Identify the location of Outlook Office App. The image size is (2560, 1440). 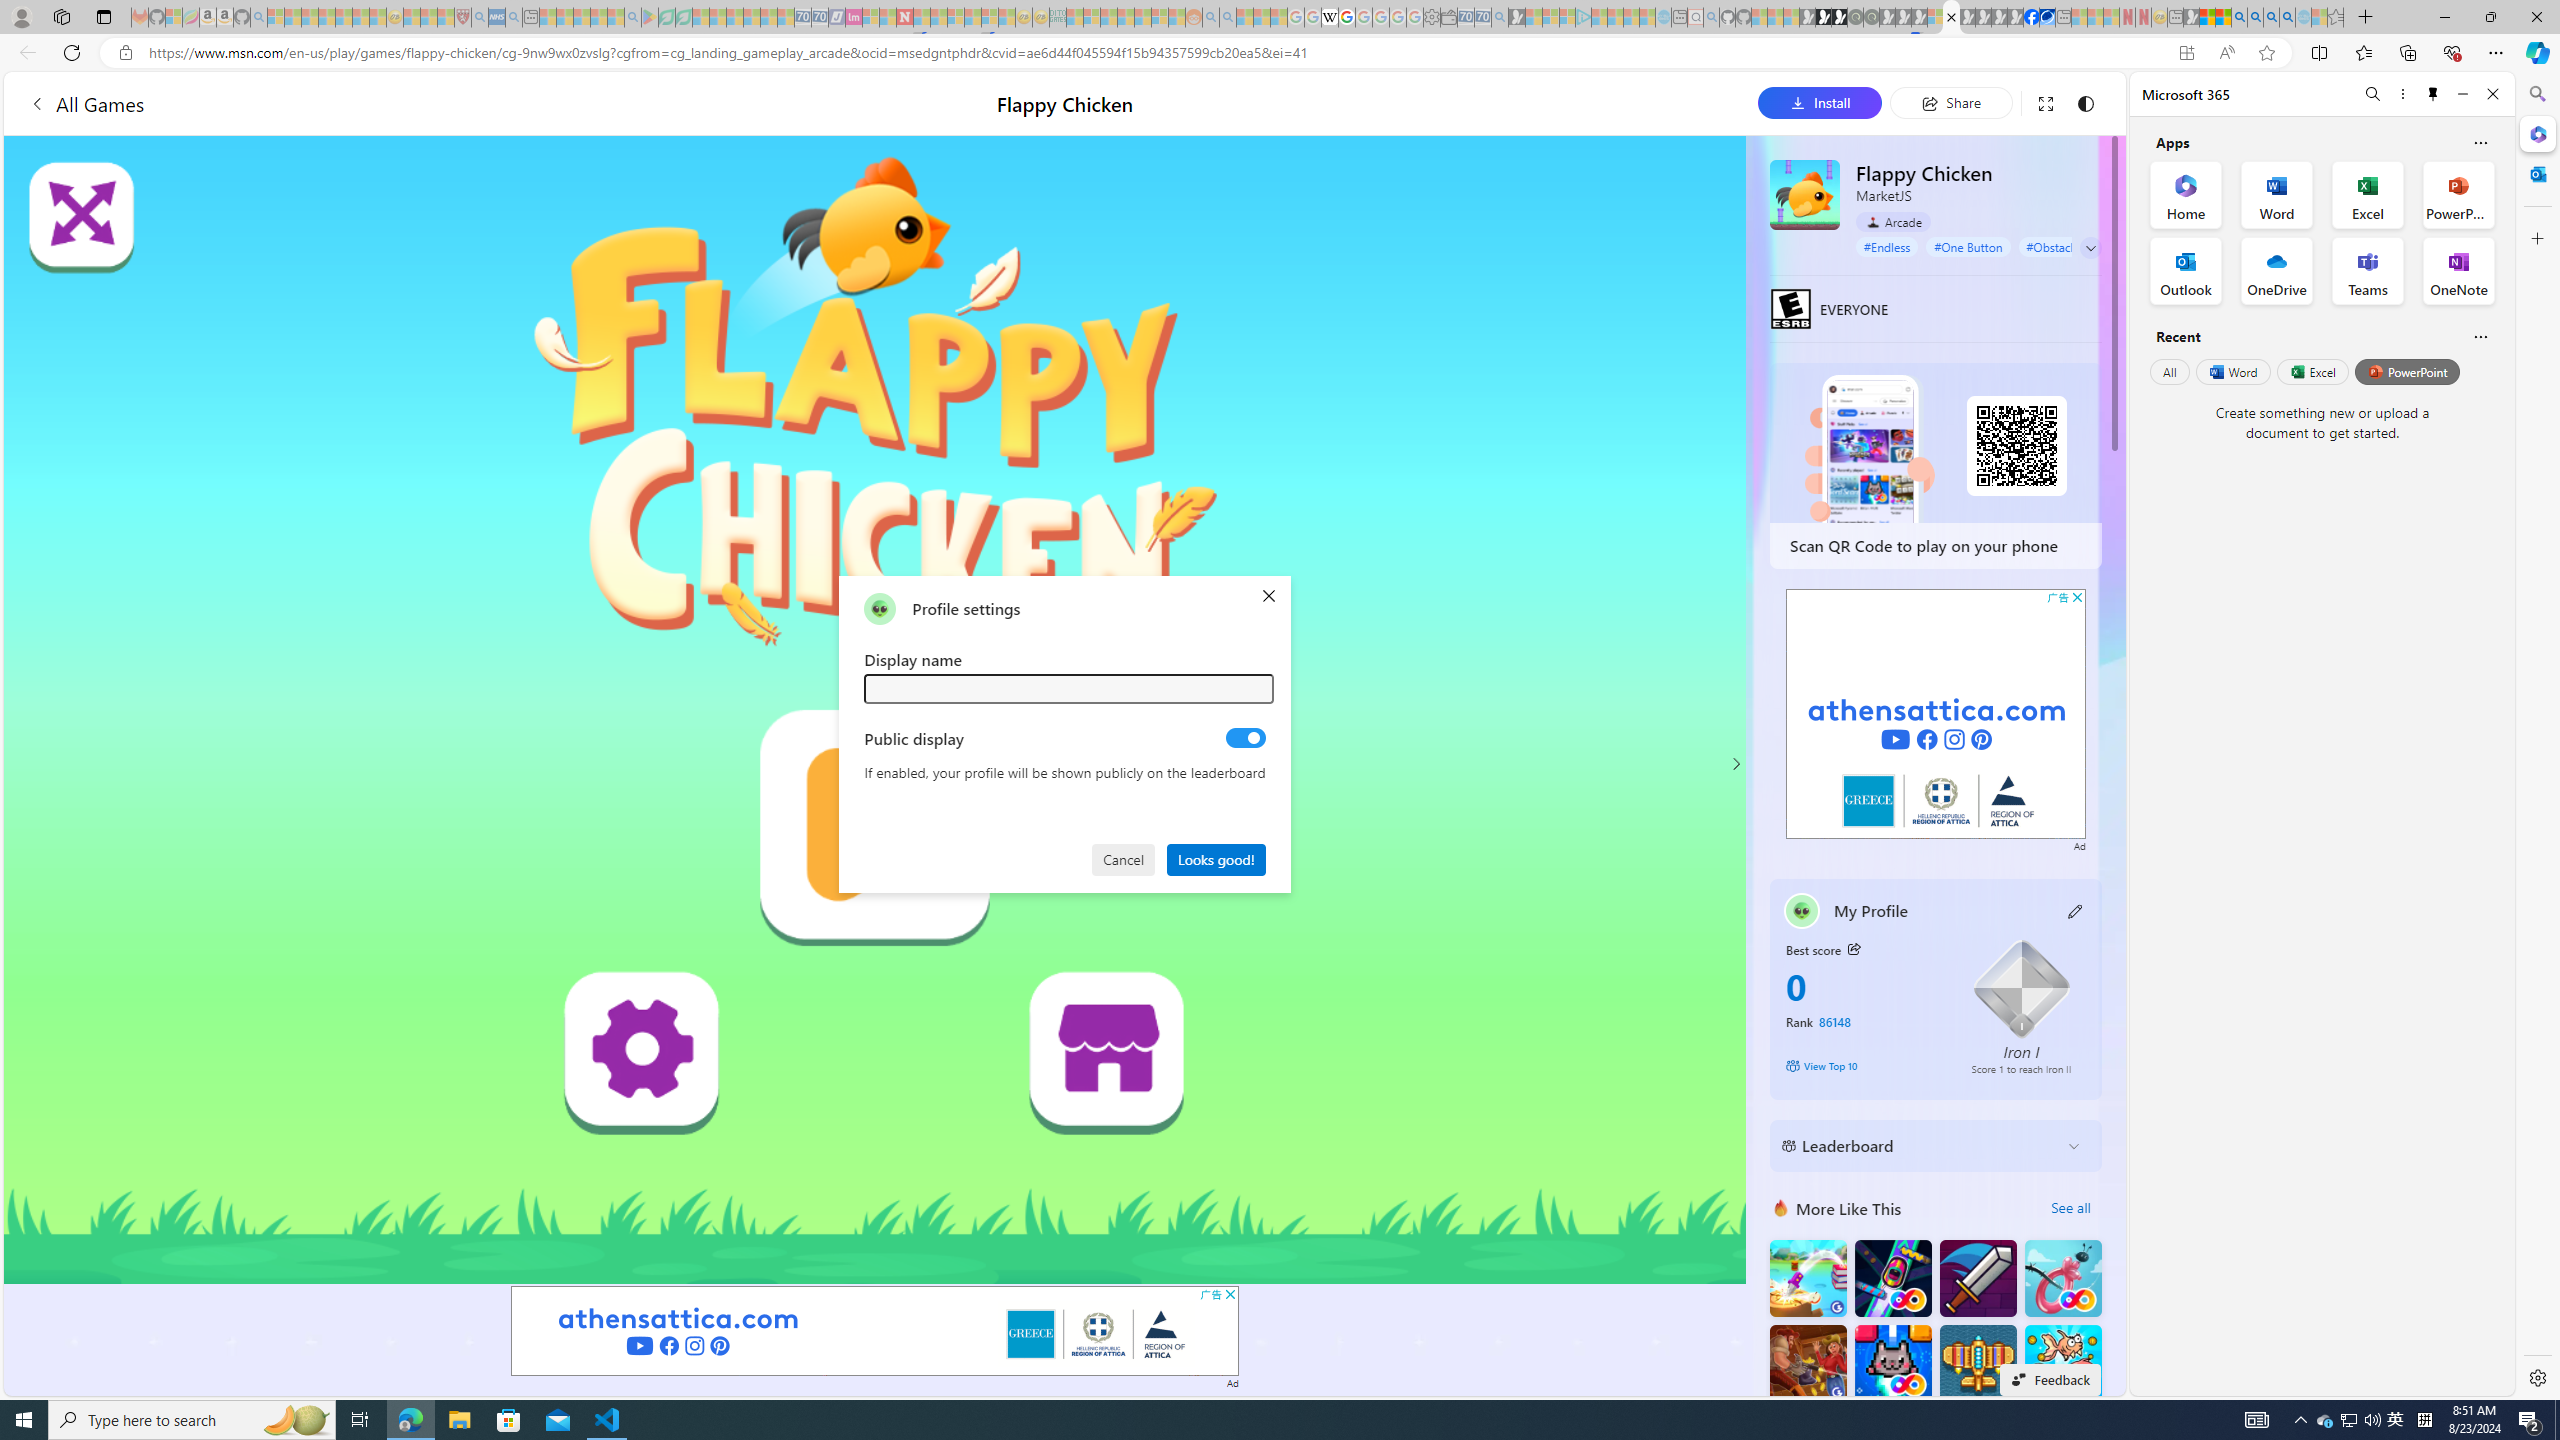
(2186, 271).